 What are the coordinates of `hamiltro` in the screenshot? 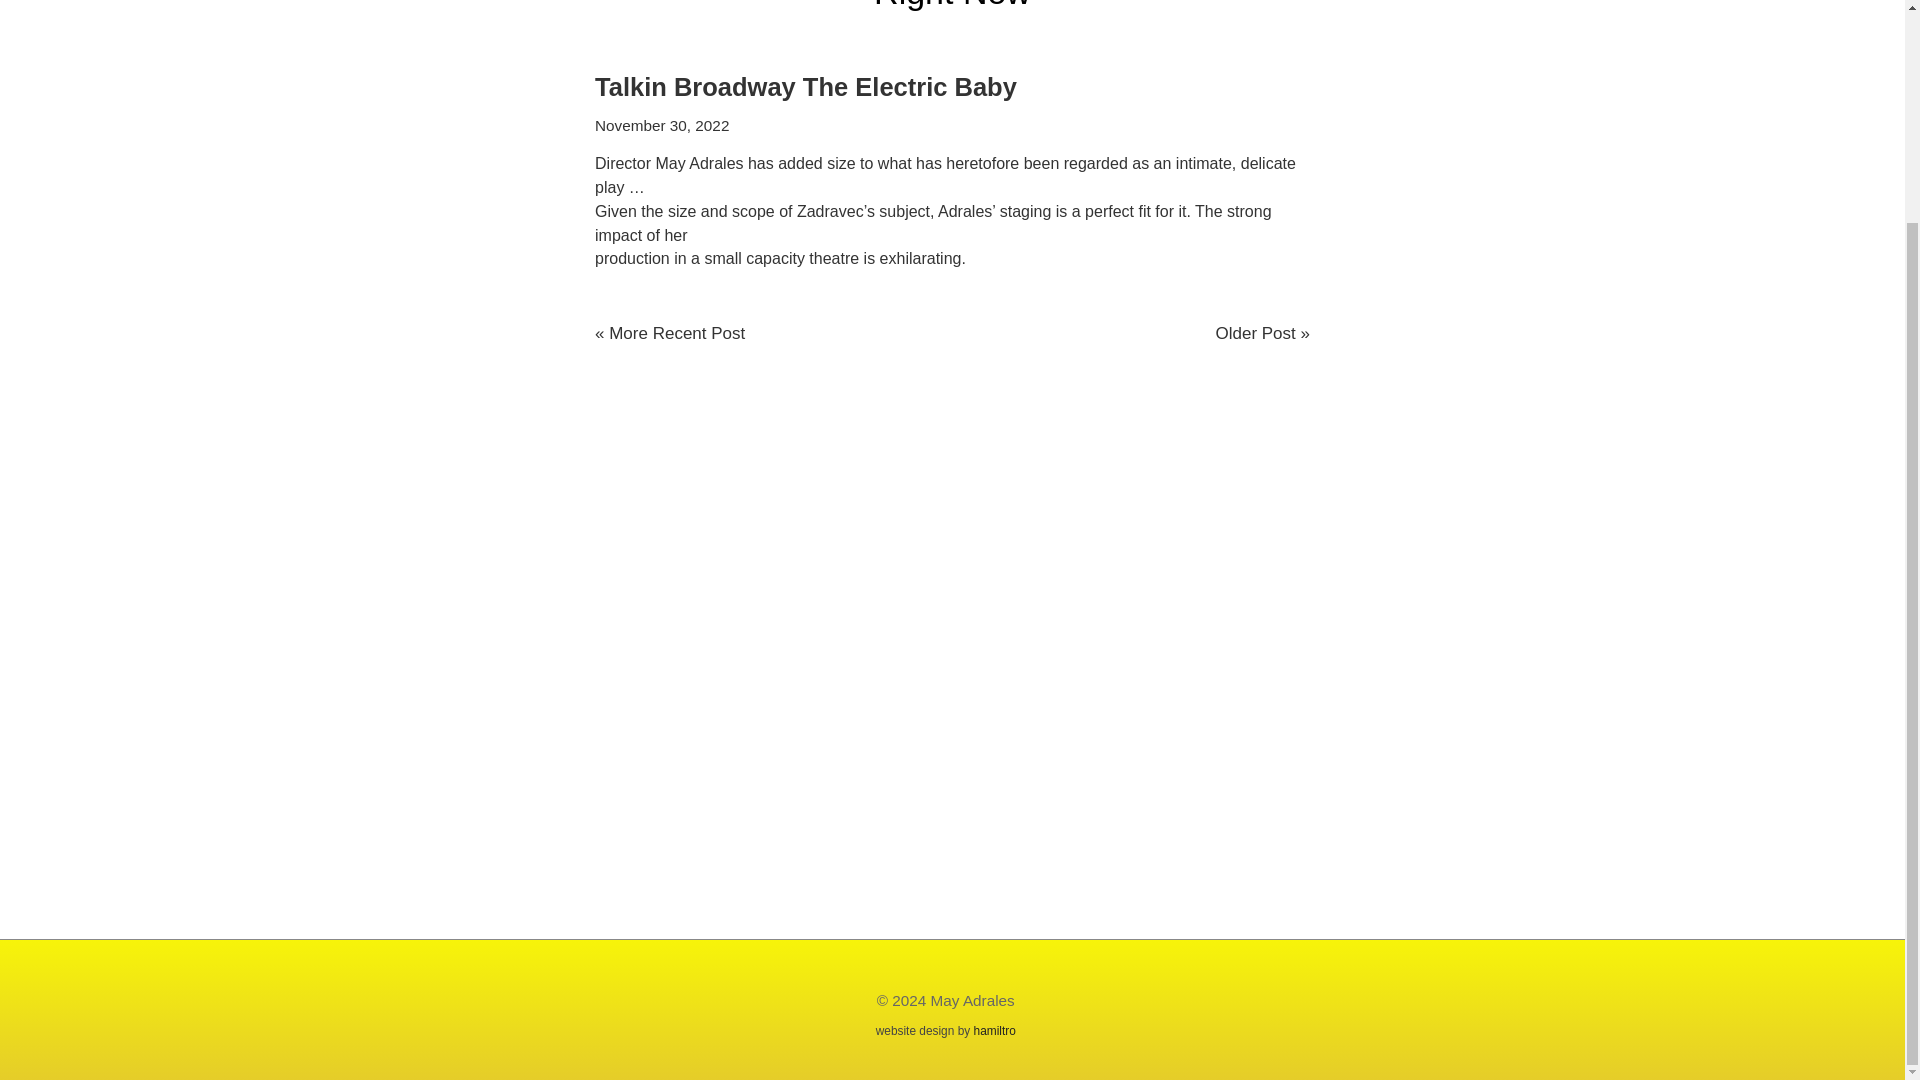 It's located at (994, 1030).